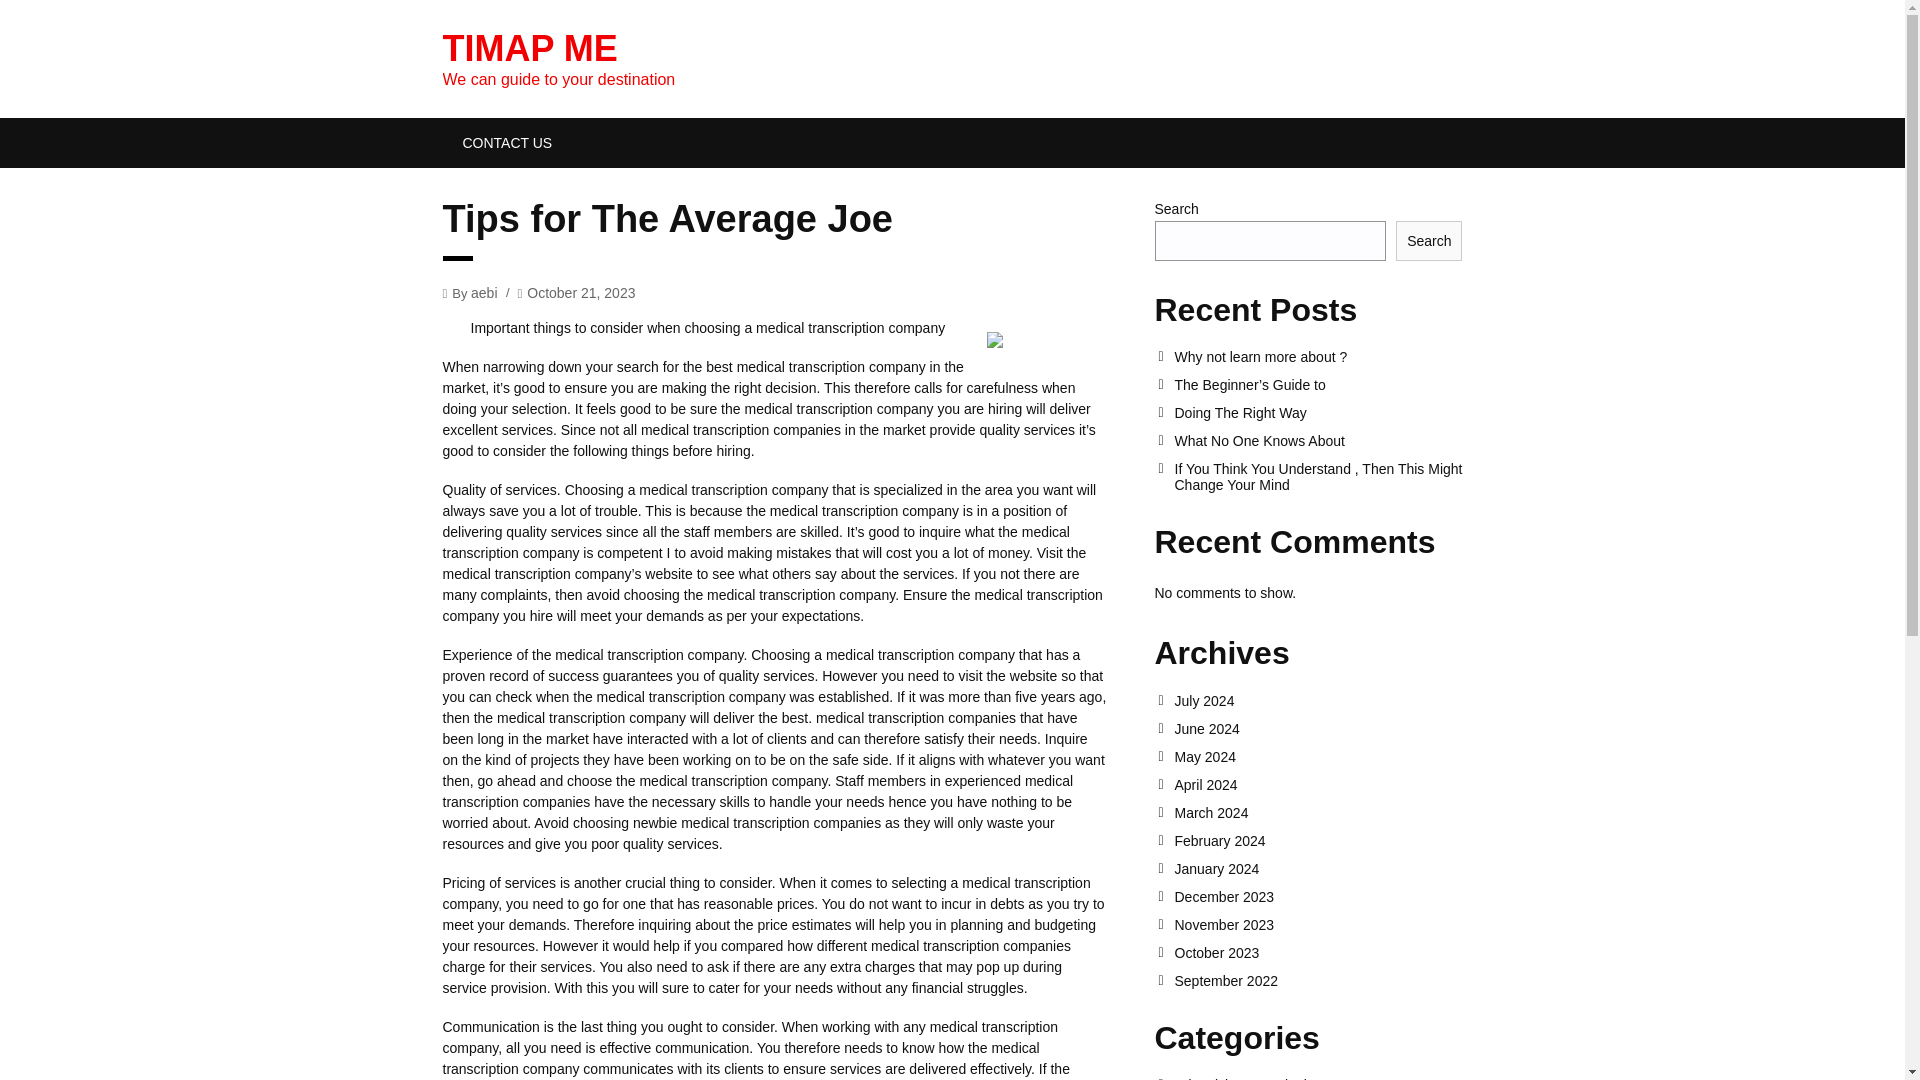  What do you see at coordinates (1317, 840) in the screenshot?
I see `February 2024` at bounding box center [1317, 840].